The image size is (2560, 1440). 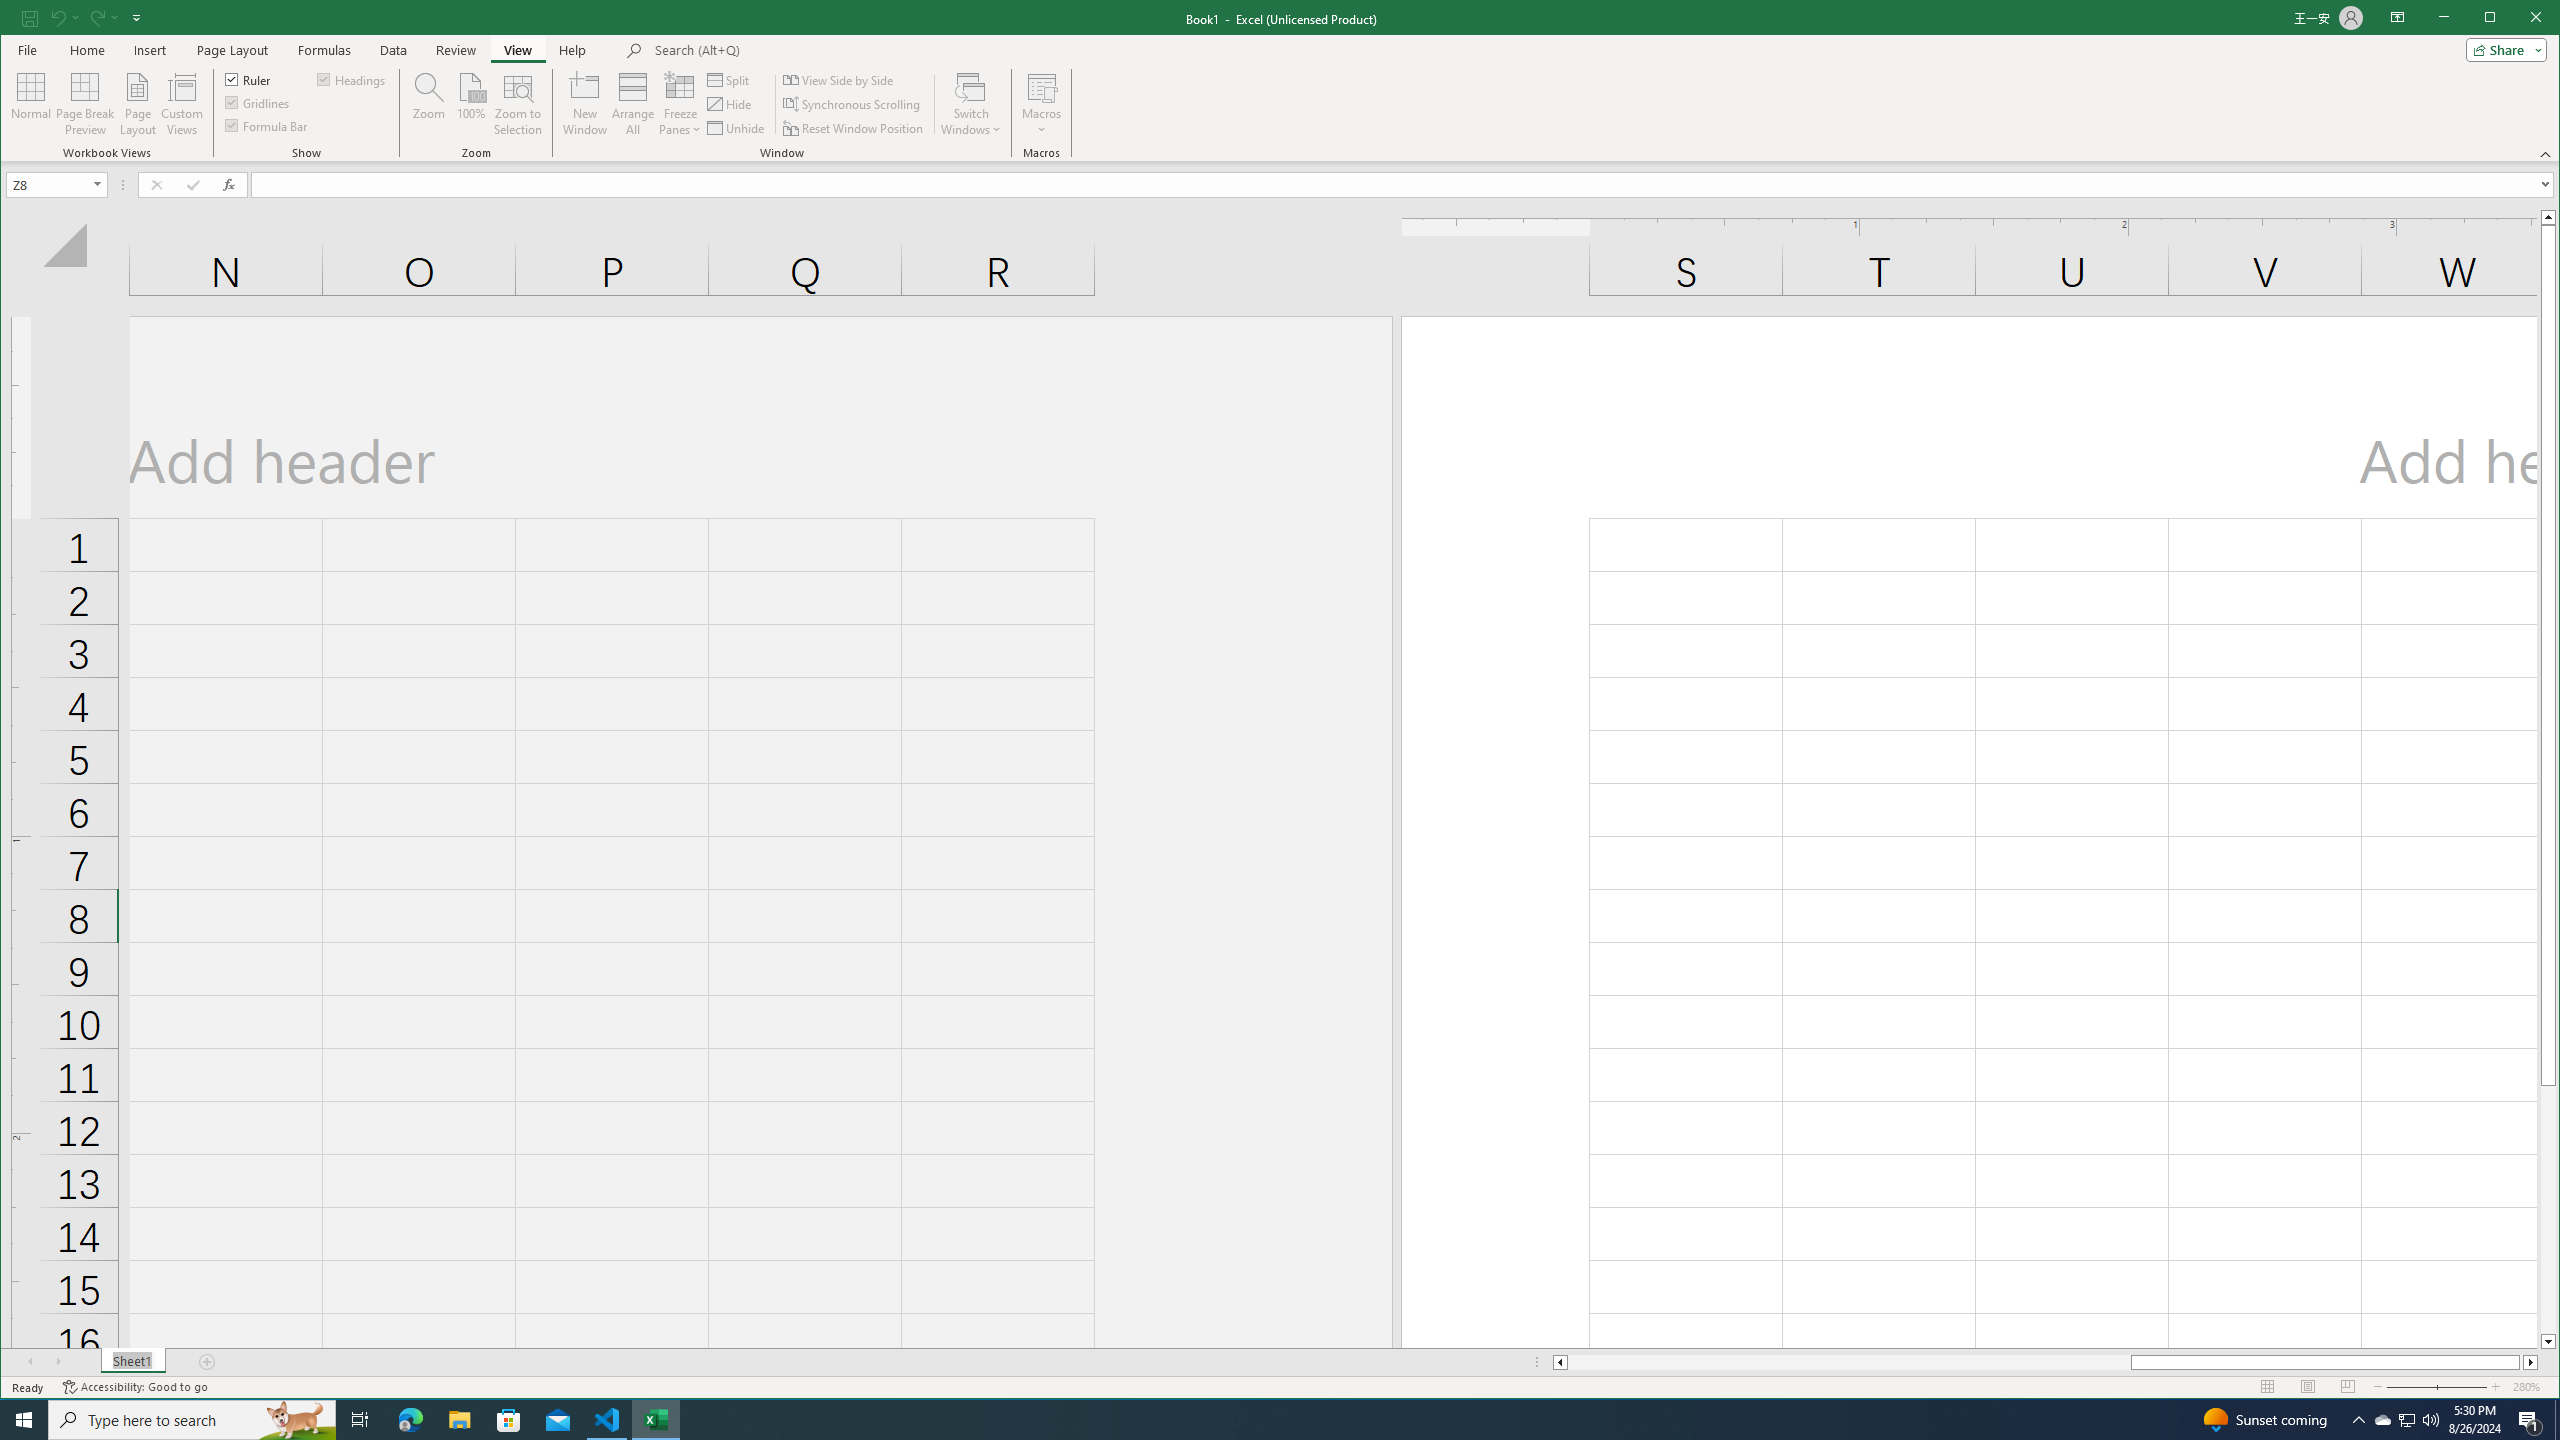 What do you see at coordinates (1280, 81) in the screenshot?
I see `Class: MsoCommandBar` at bounding box center [1280, 81].